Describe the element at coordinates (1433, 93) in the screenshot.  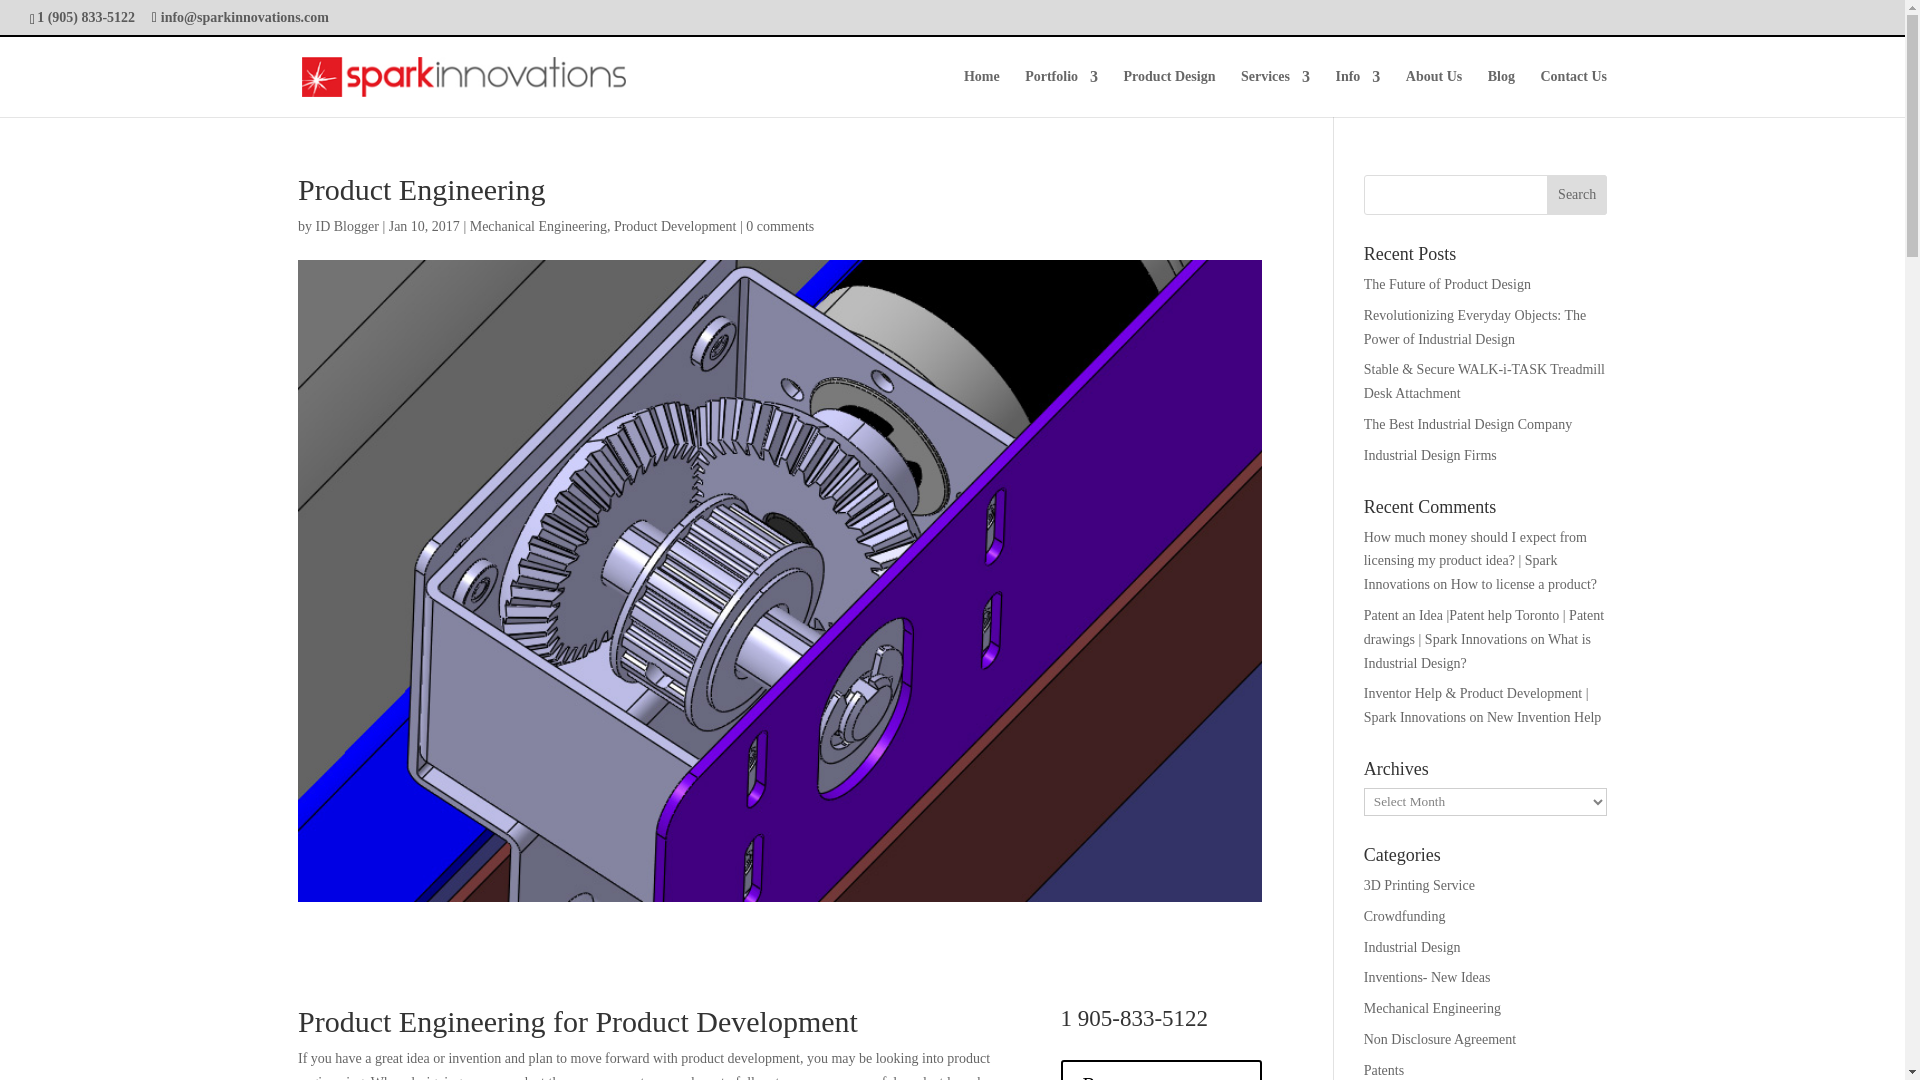
I see `About Us` at that location.